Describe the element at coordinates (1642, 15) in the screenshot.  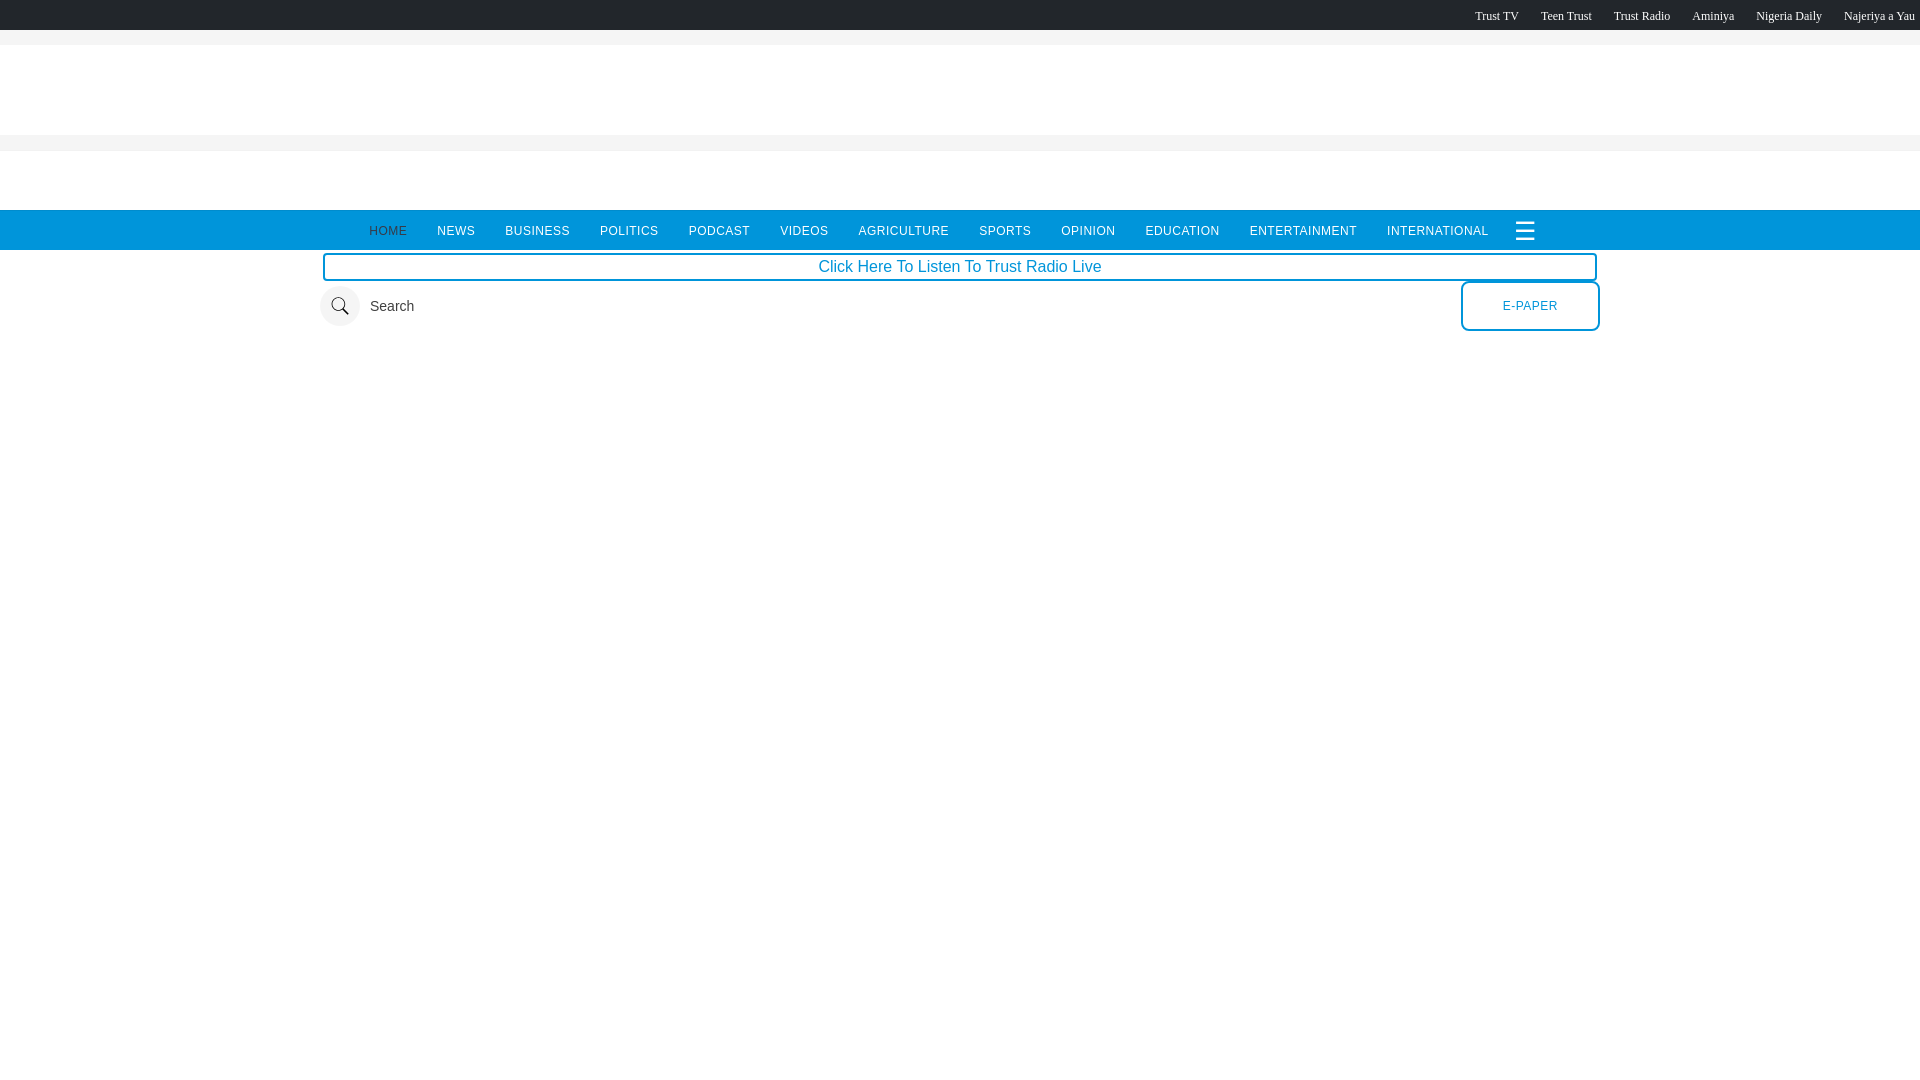
I see `Trust Radio Live` at that location.